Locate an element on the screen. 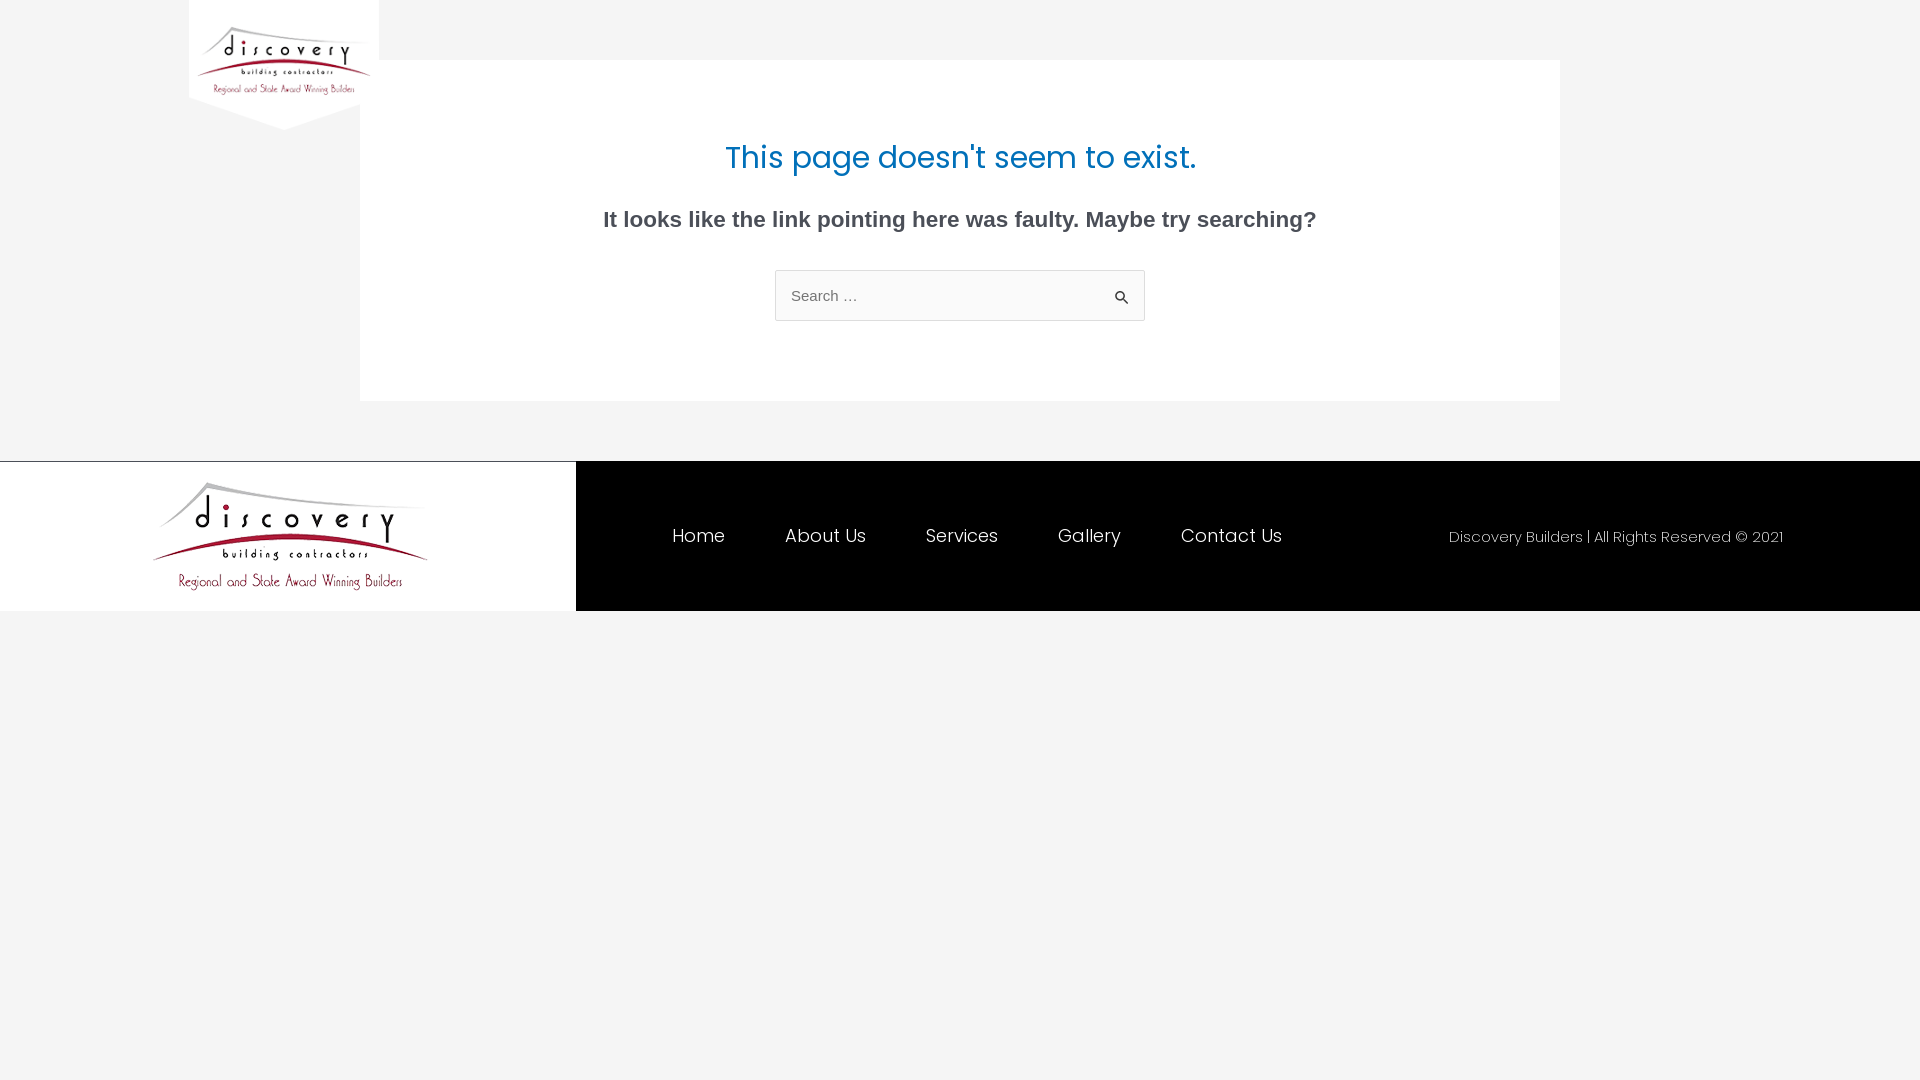 The height and width of the screenshot is (1080, 1920). About Us is located at coordinates (1108, 70).